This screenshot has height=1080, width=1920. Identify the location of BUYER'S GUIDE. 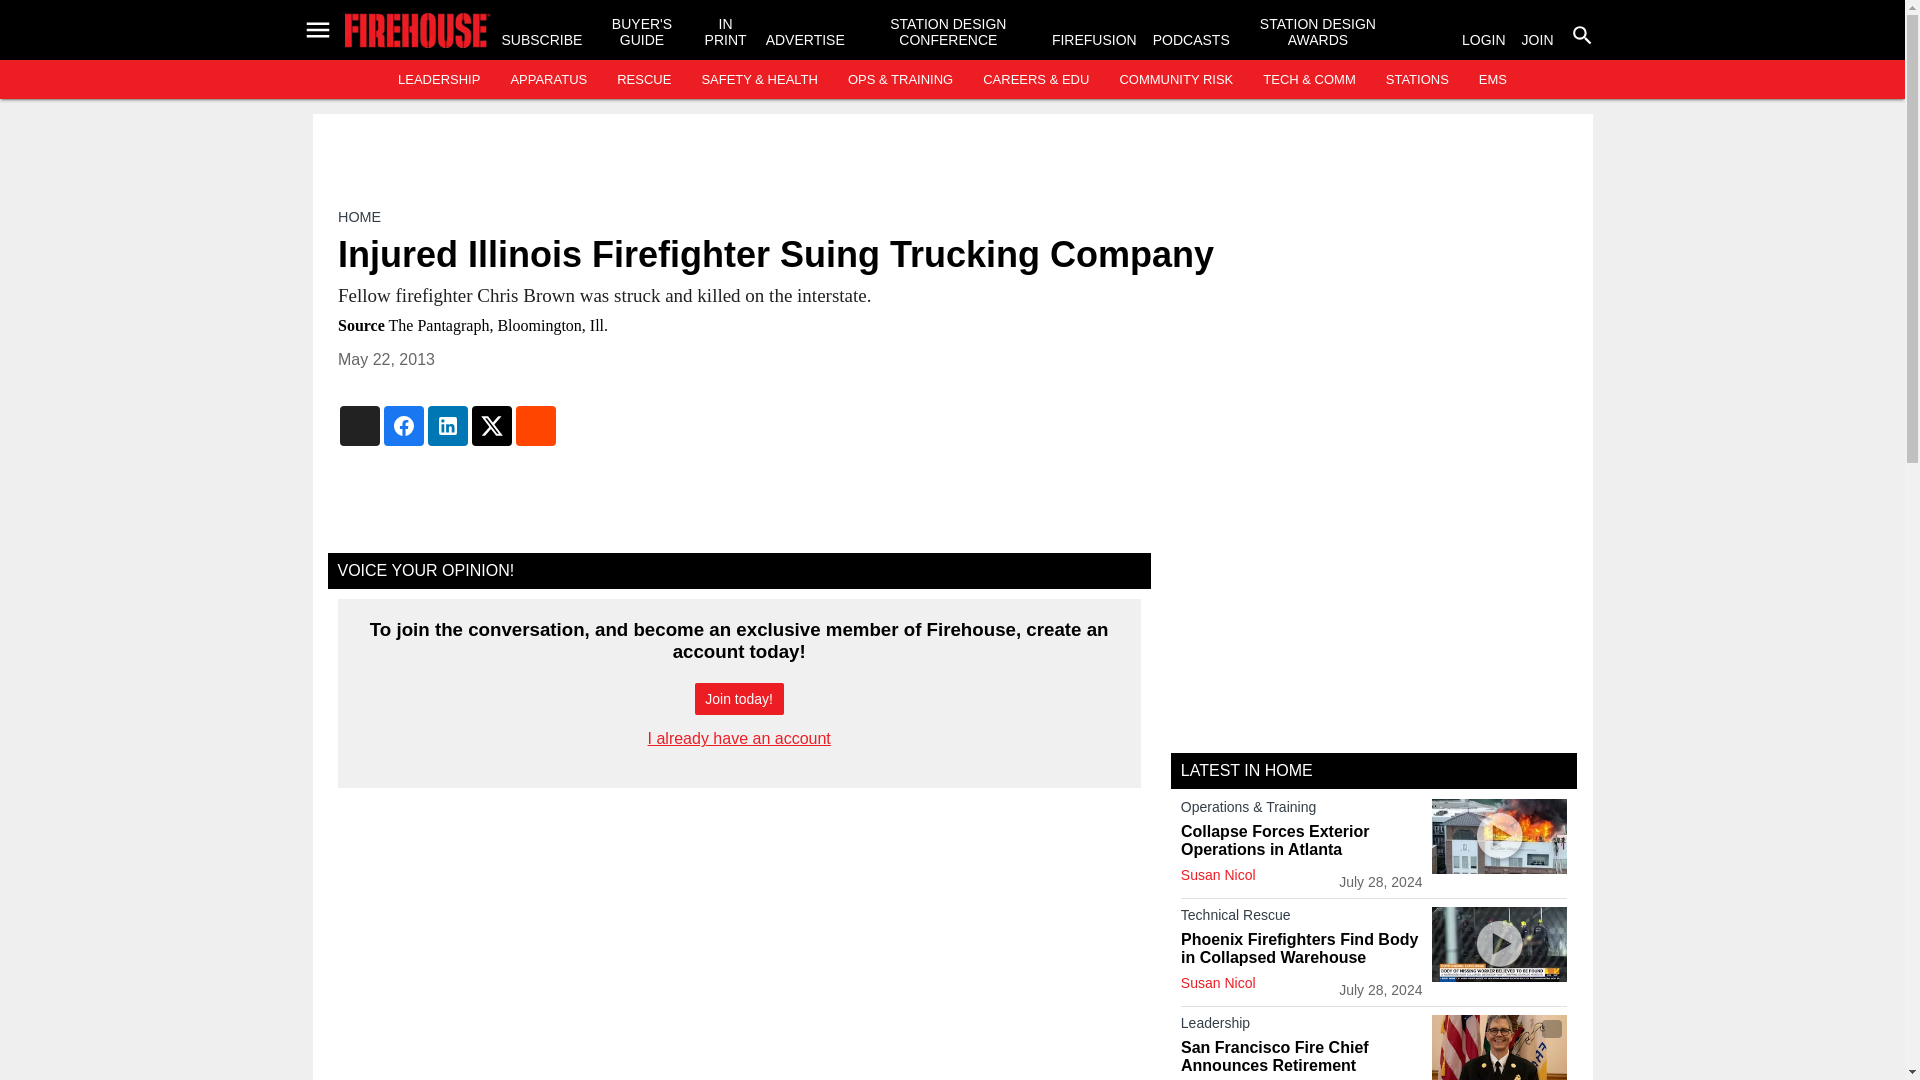
(642, 32).